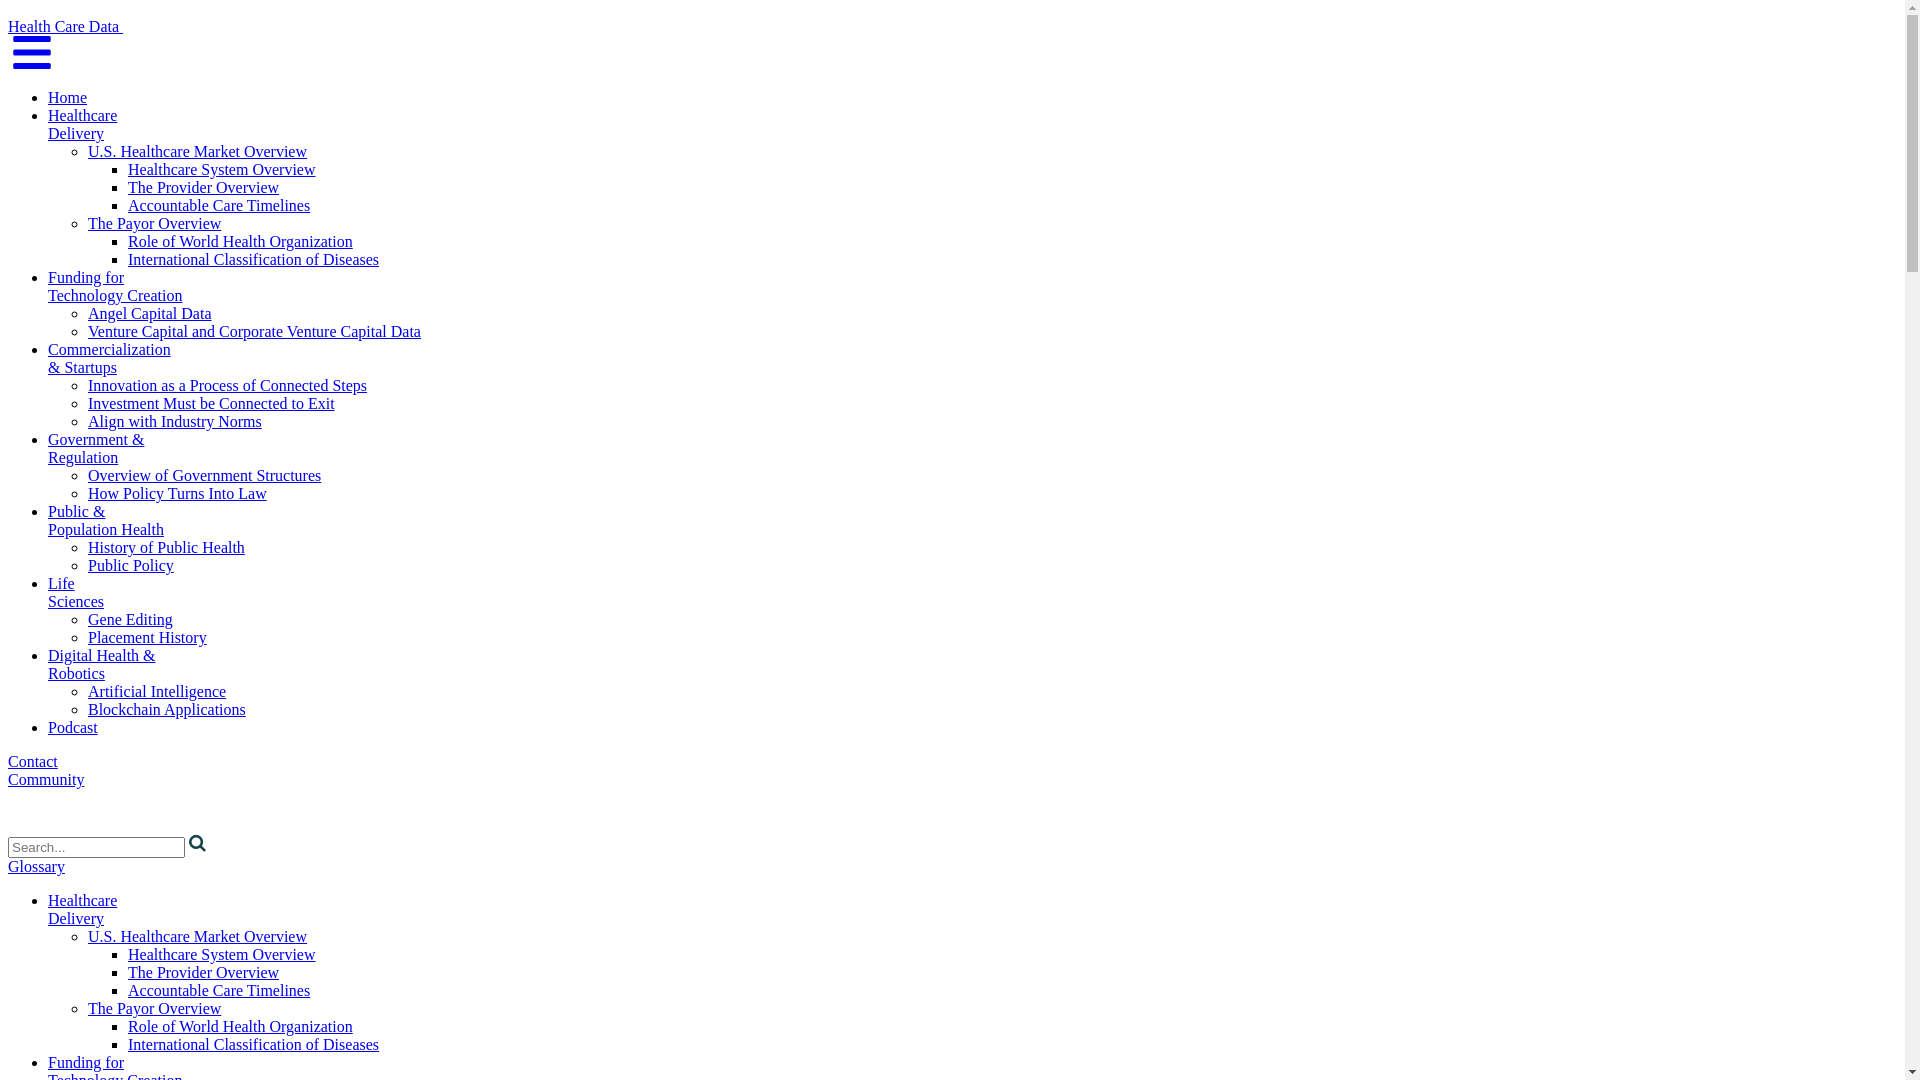  Describe the element at coordinates (166, 26) in the screenshot. I see `Health Care Data` at that location.